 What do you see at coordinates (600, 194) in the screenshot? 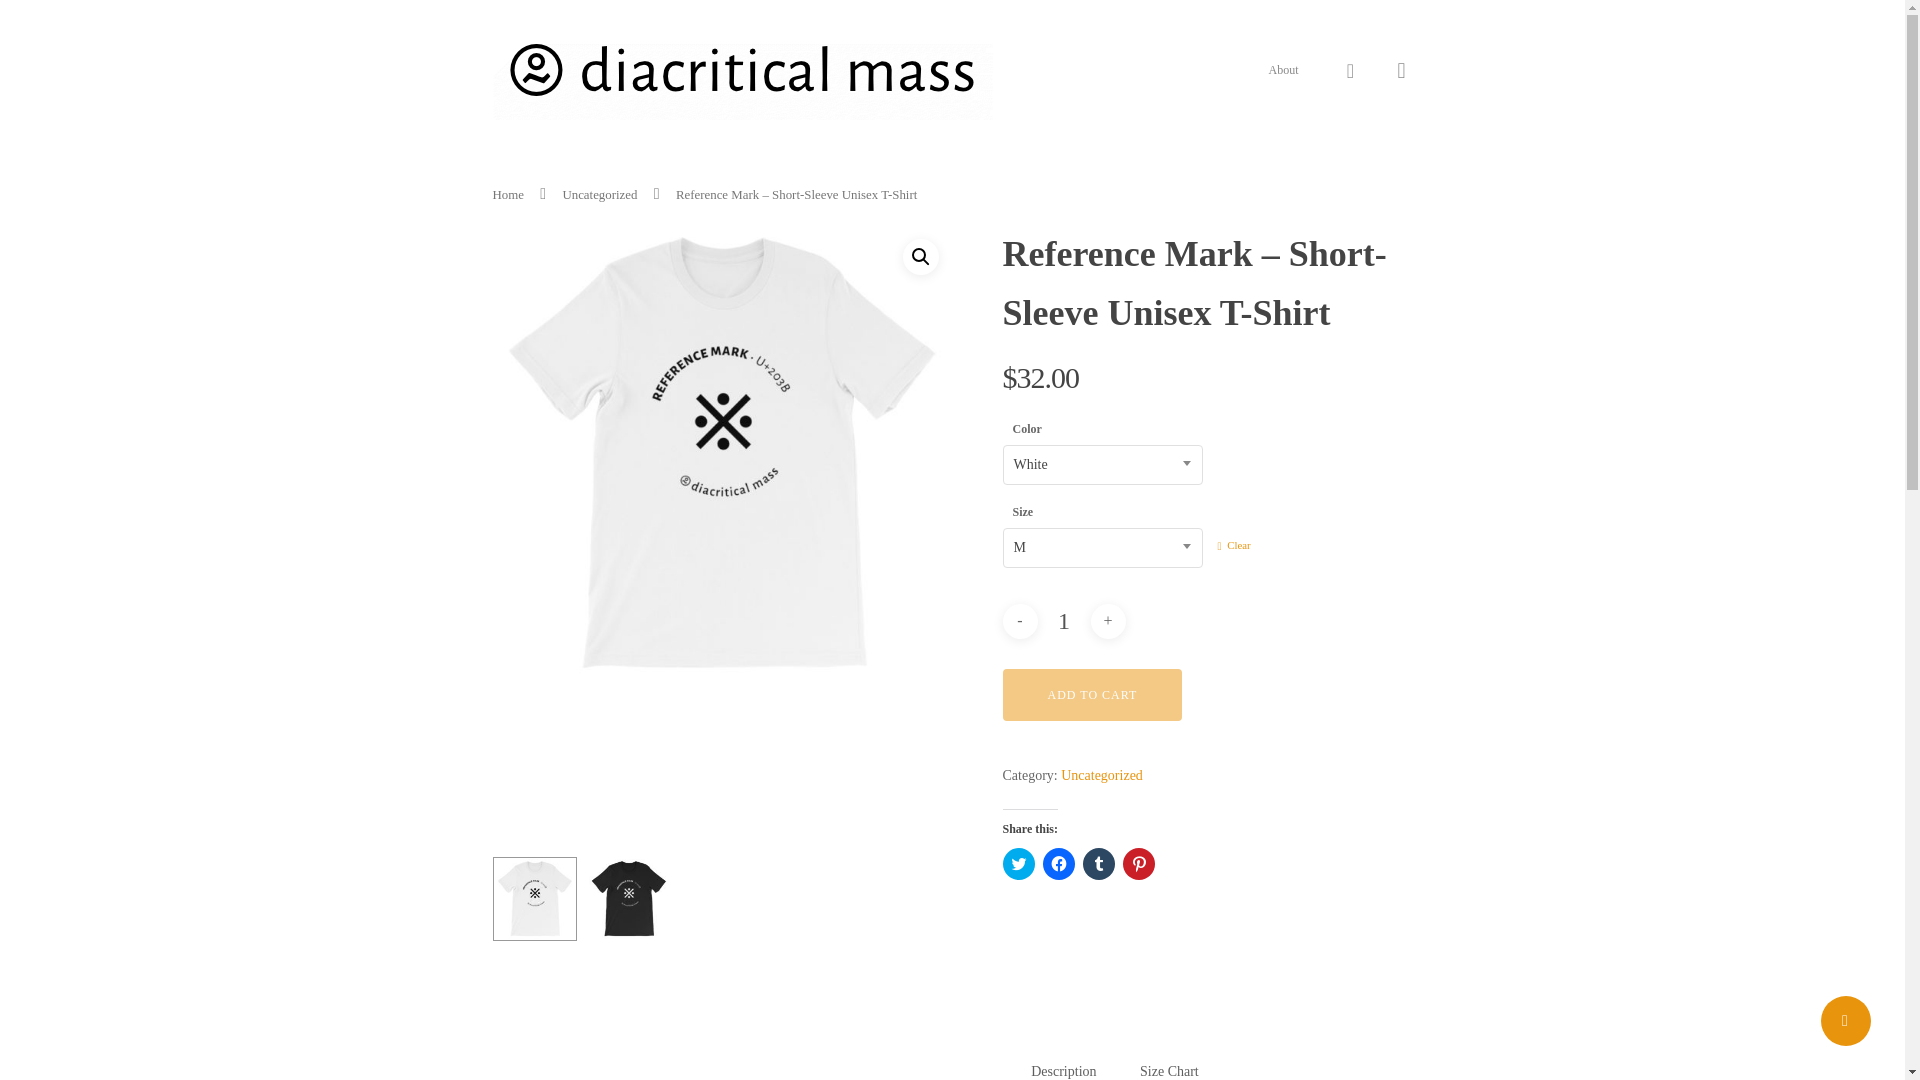
I see `Uncategorized` at bounding box center [600, 194].